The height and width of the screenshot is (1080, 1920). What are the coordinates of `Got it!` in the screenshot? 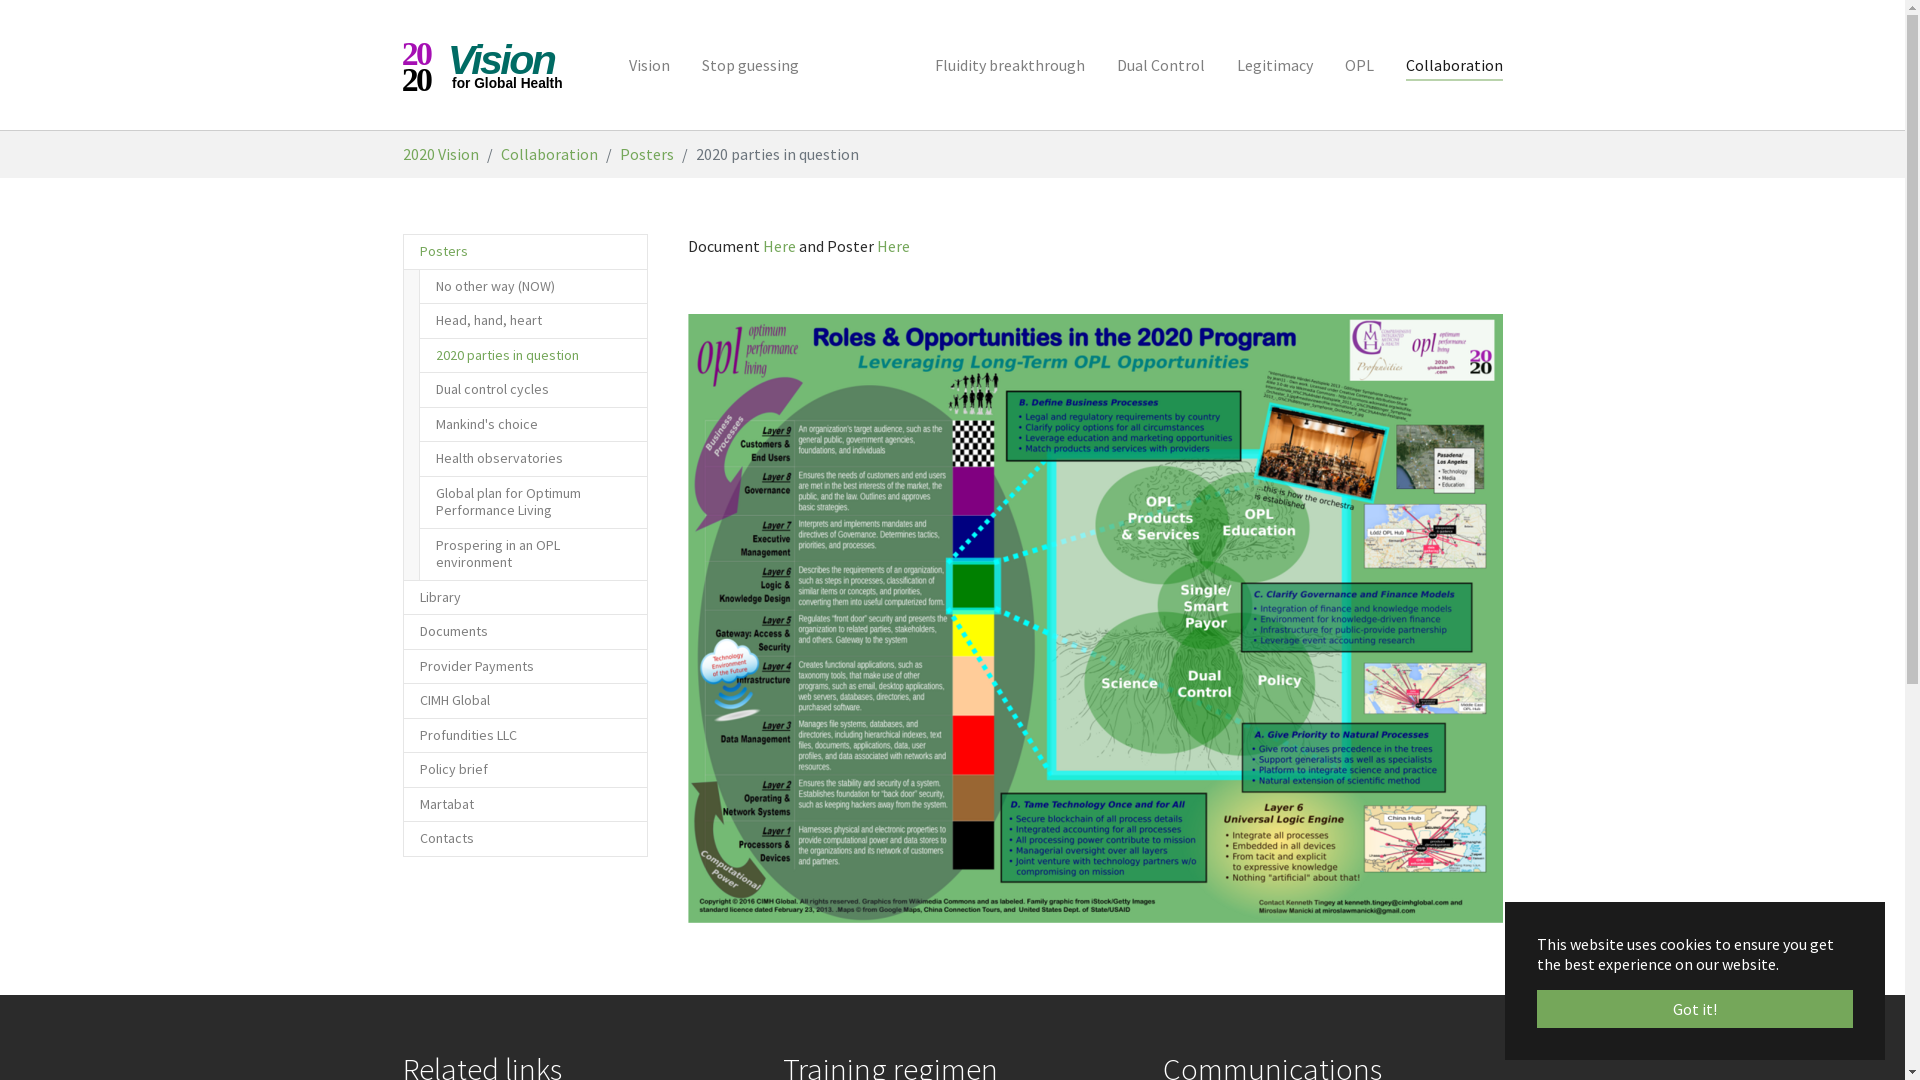 It's located at (1695, 1009).